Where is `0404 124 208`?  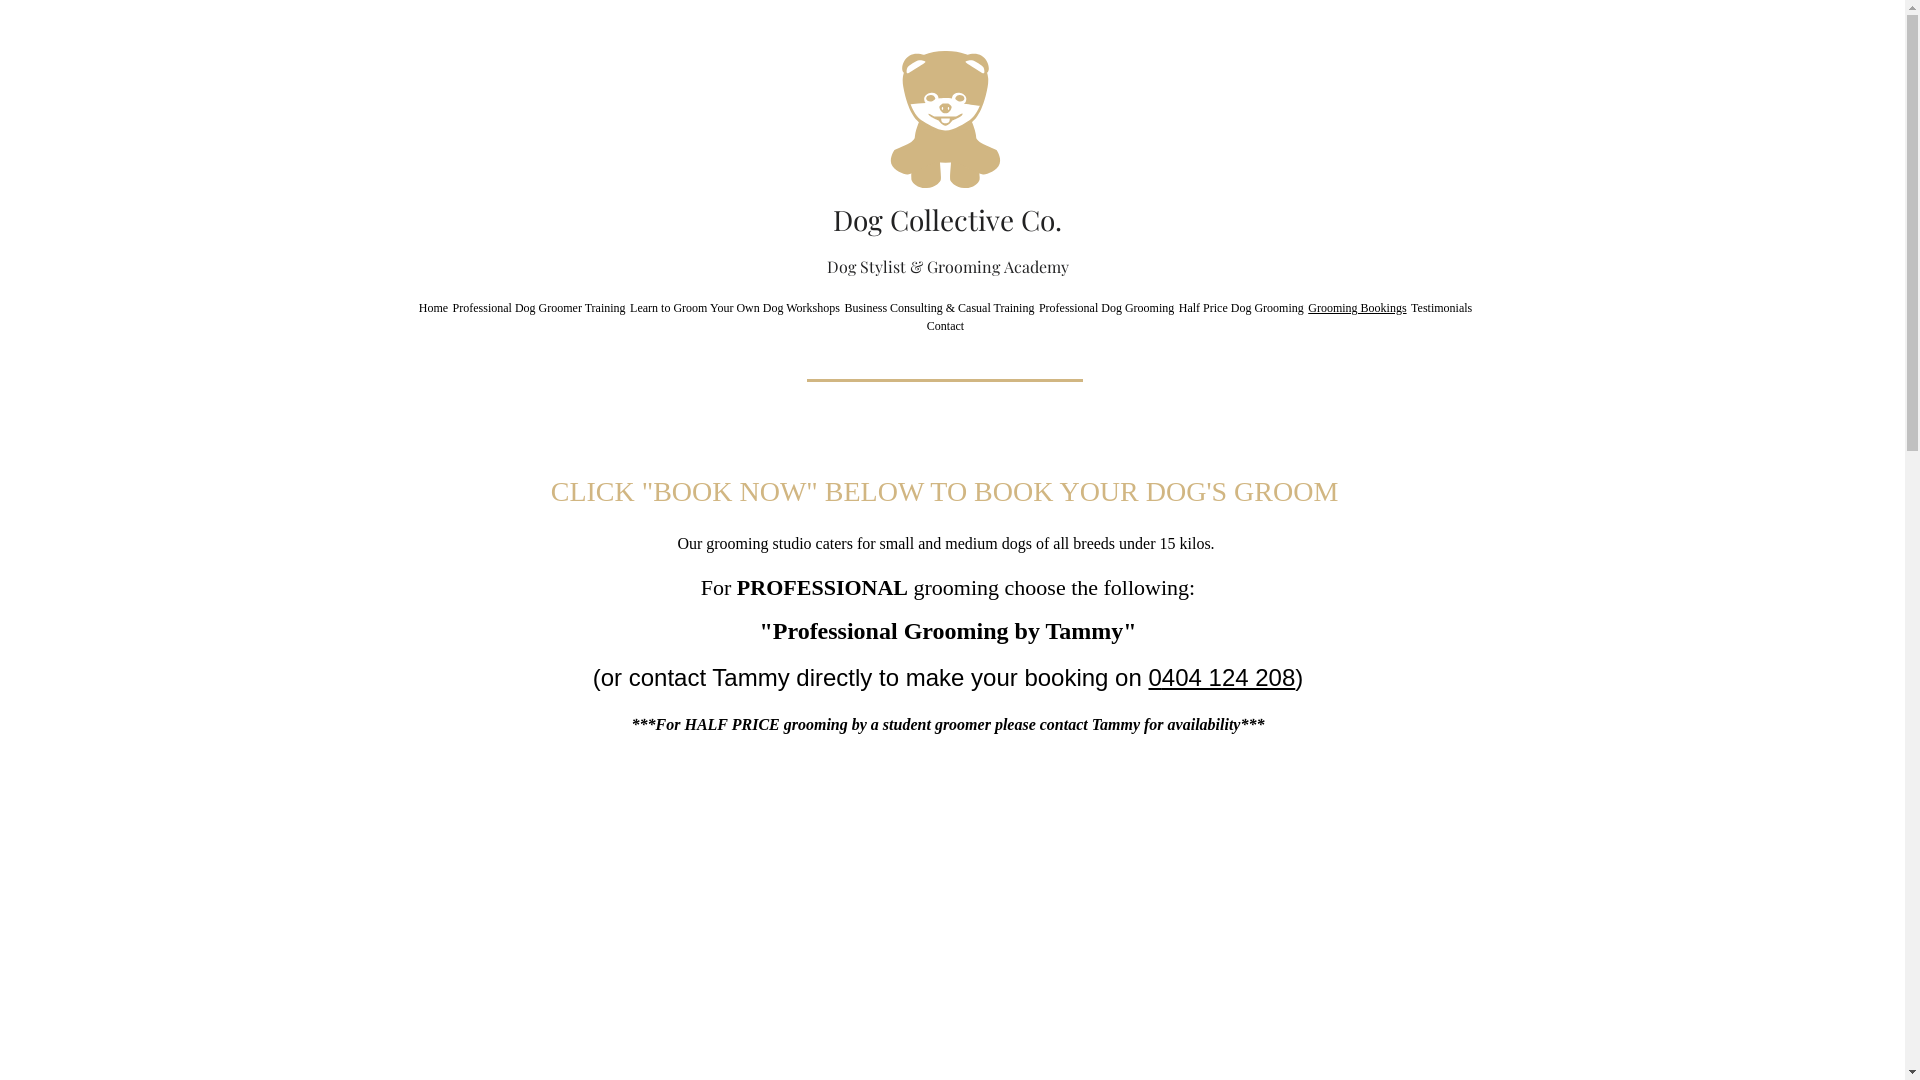 0404 124 208 is located at coordinates (1222, 678).